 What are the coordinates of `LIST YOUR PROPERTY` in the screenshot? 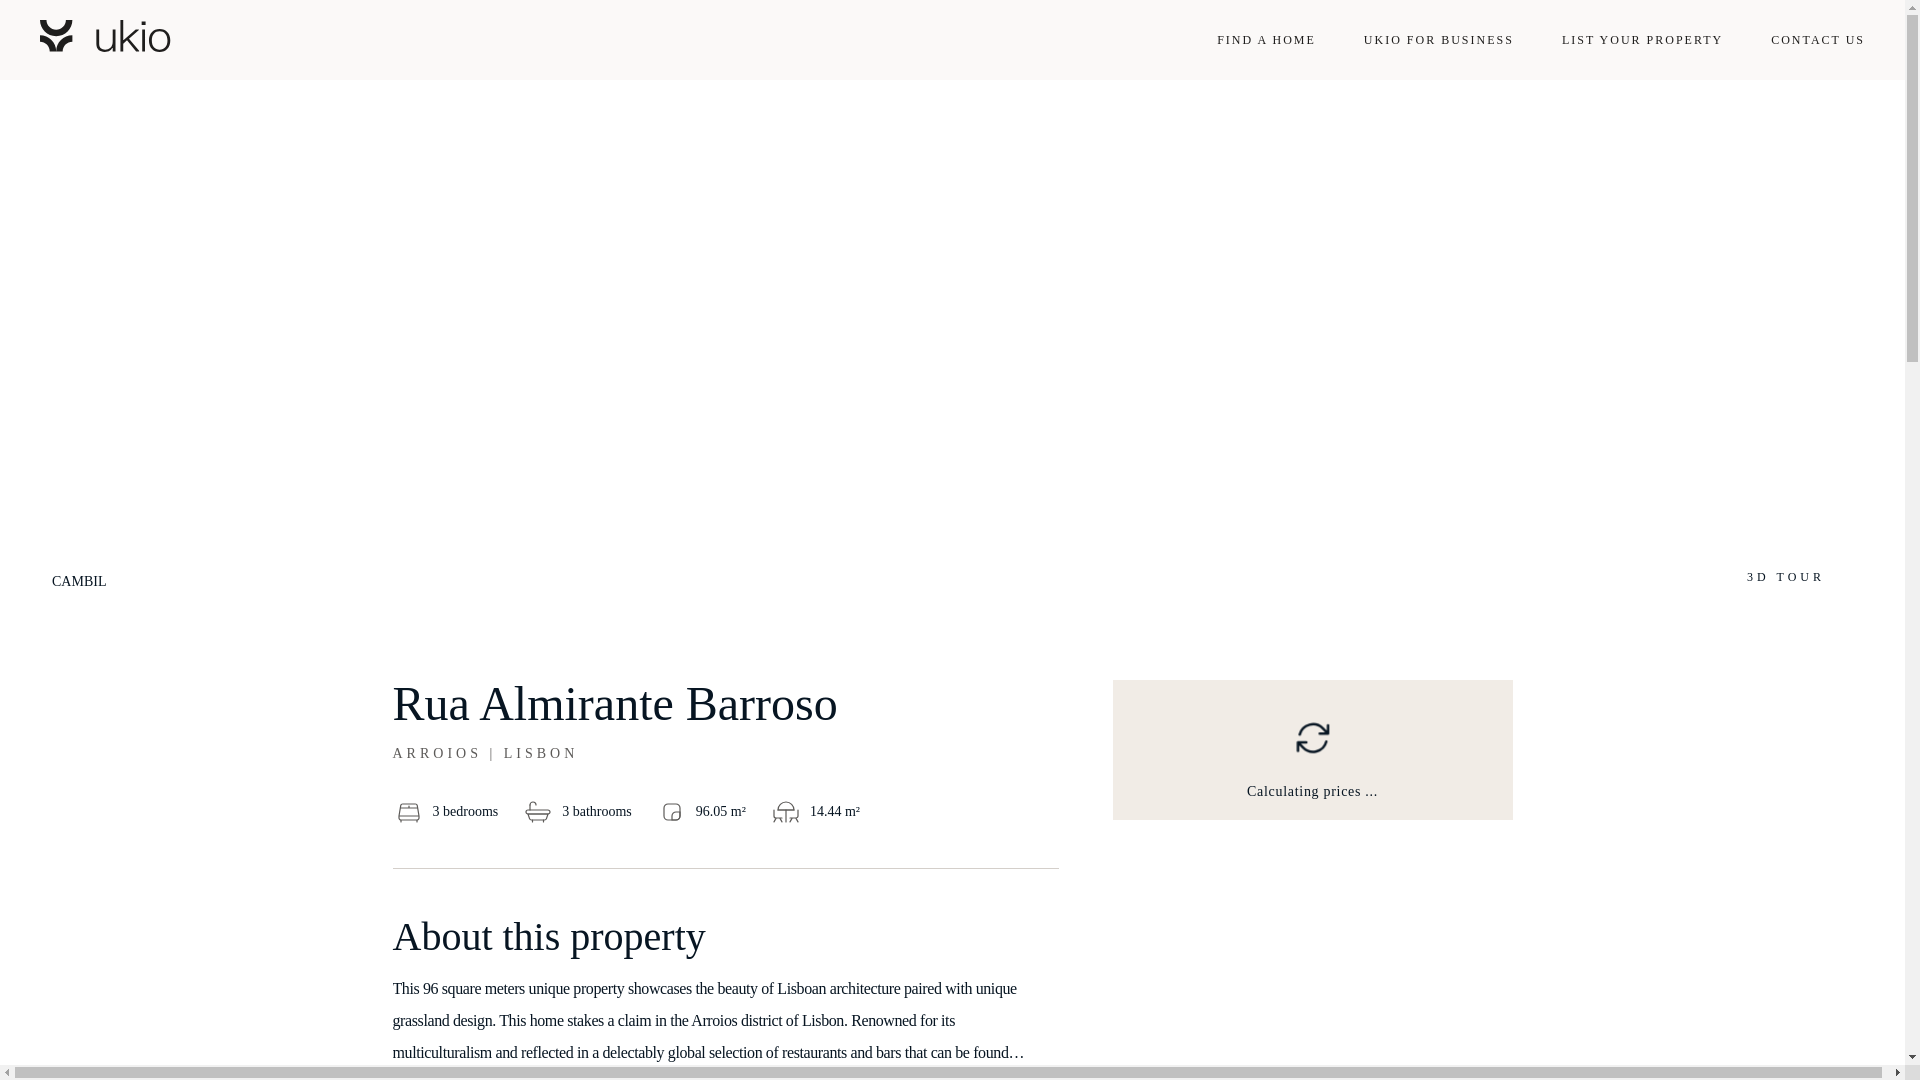 It's located at (1642, 40).